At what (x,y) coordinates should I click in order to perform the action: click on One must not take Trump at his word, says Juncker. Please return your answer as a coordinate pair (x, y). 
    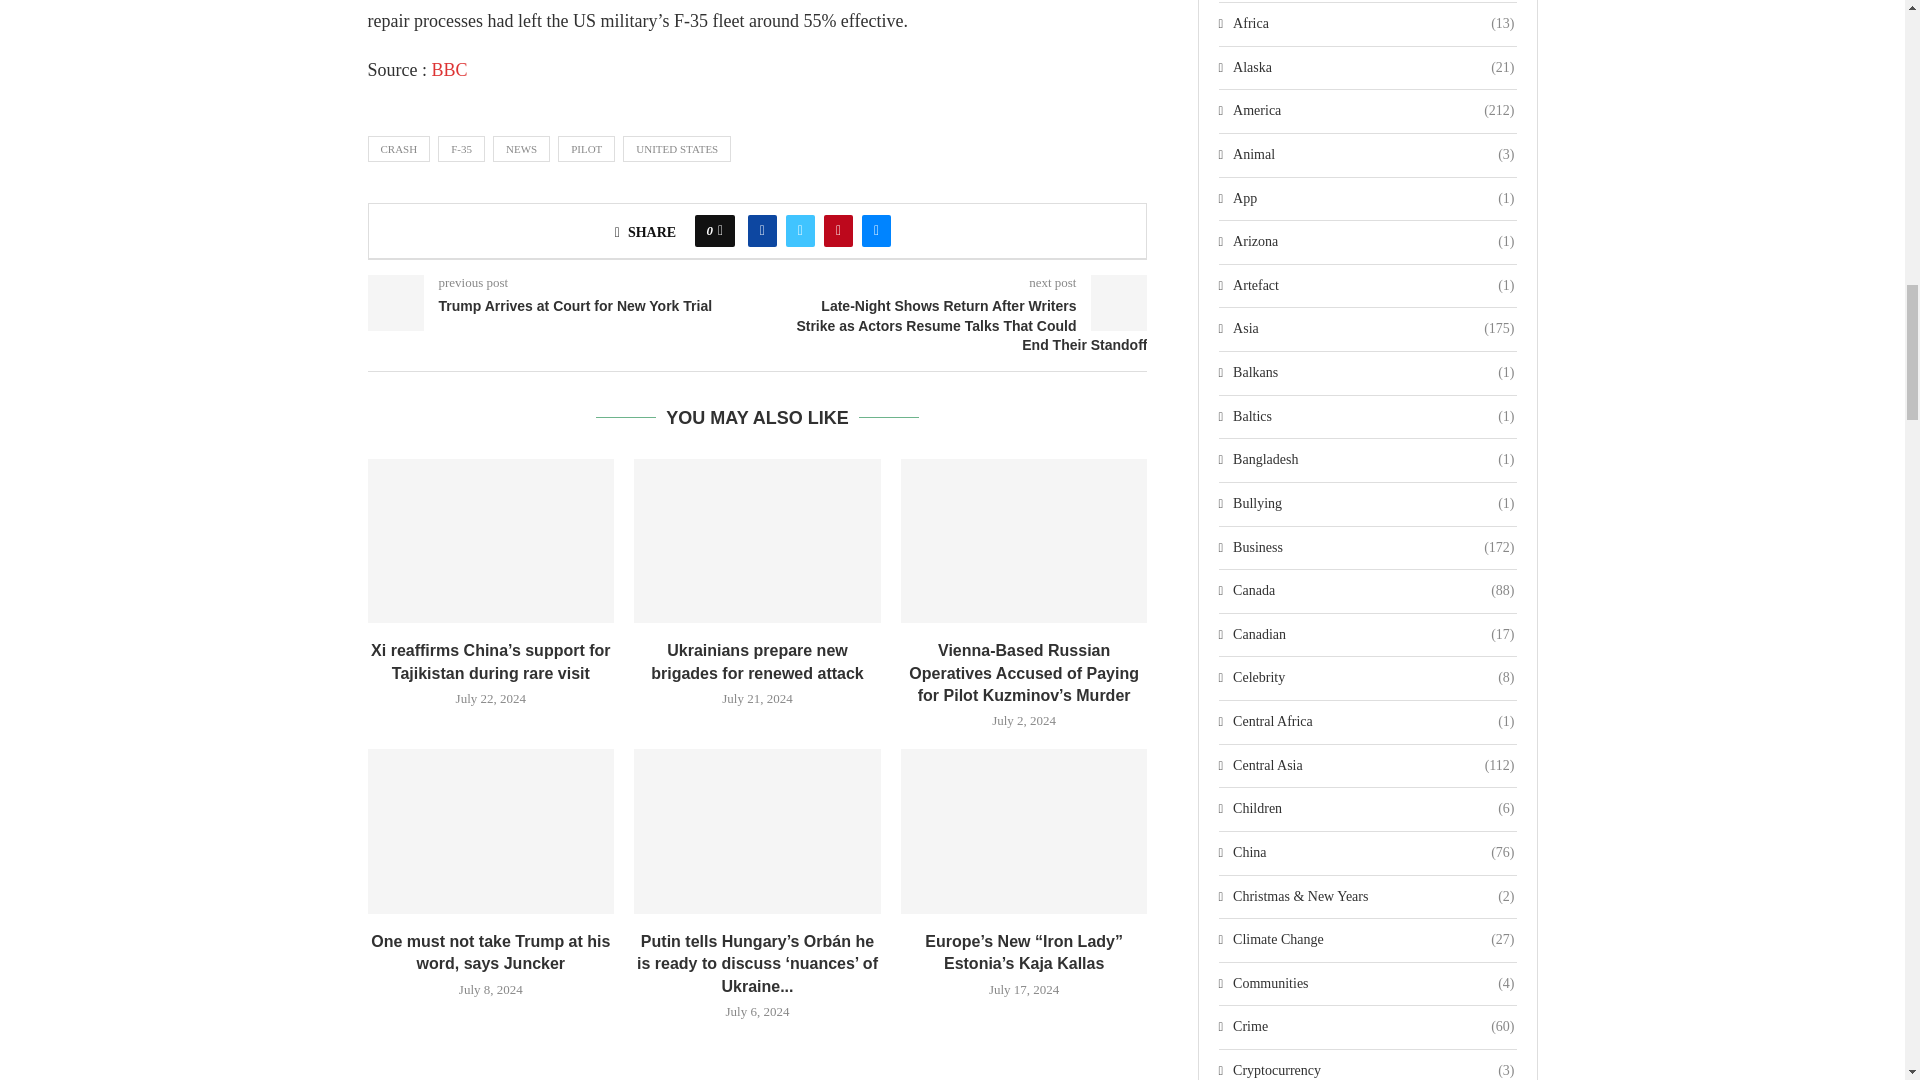
    Looking at the image, I should click on (491, 830).